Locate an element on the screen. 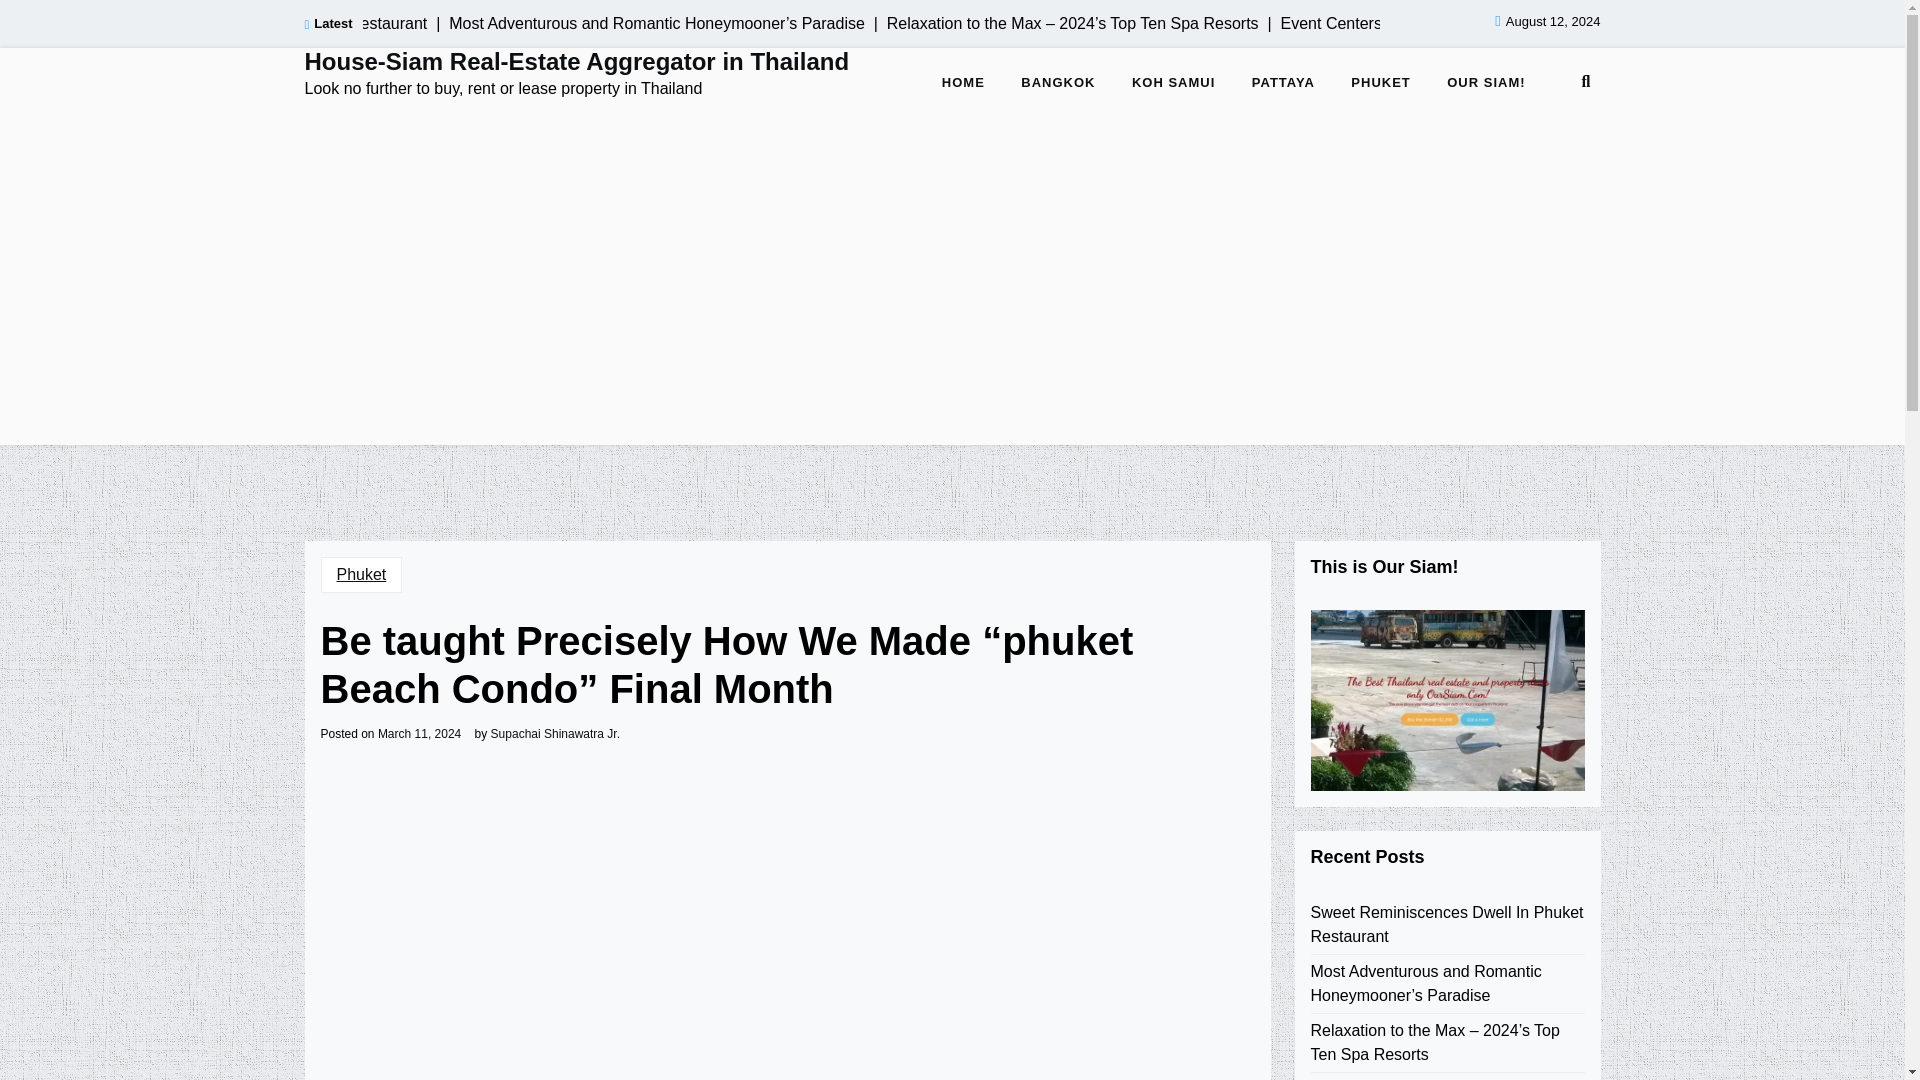 The image size is (1920, 1080). Phuket is located at coordinates (360, 574).